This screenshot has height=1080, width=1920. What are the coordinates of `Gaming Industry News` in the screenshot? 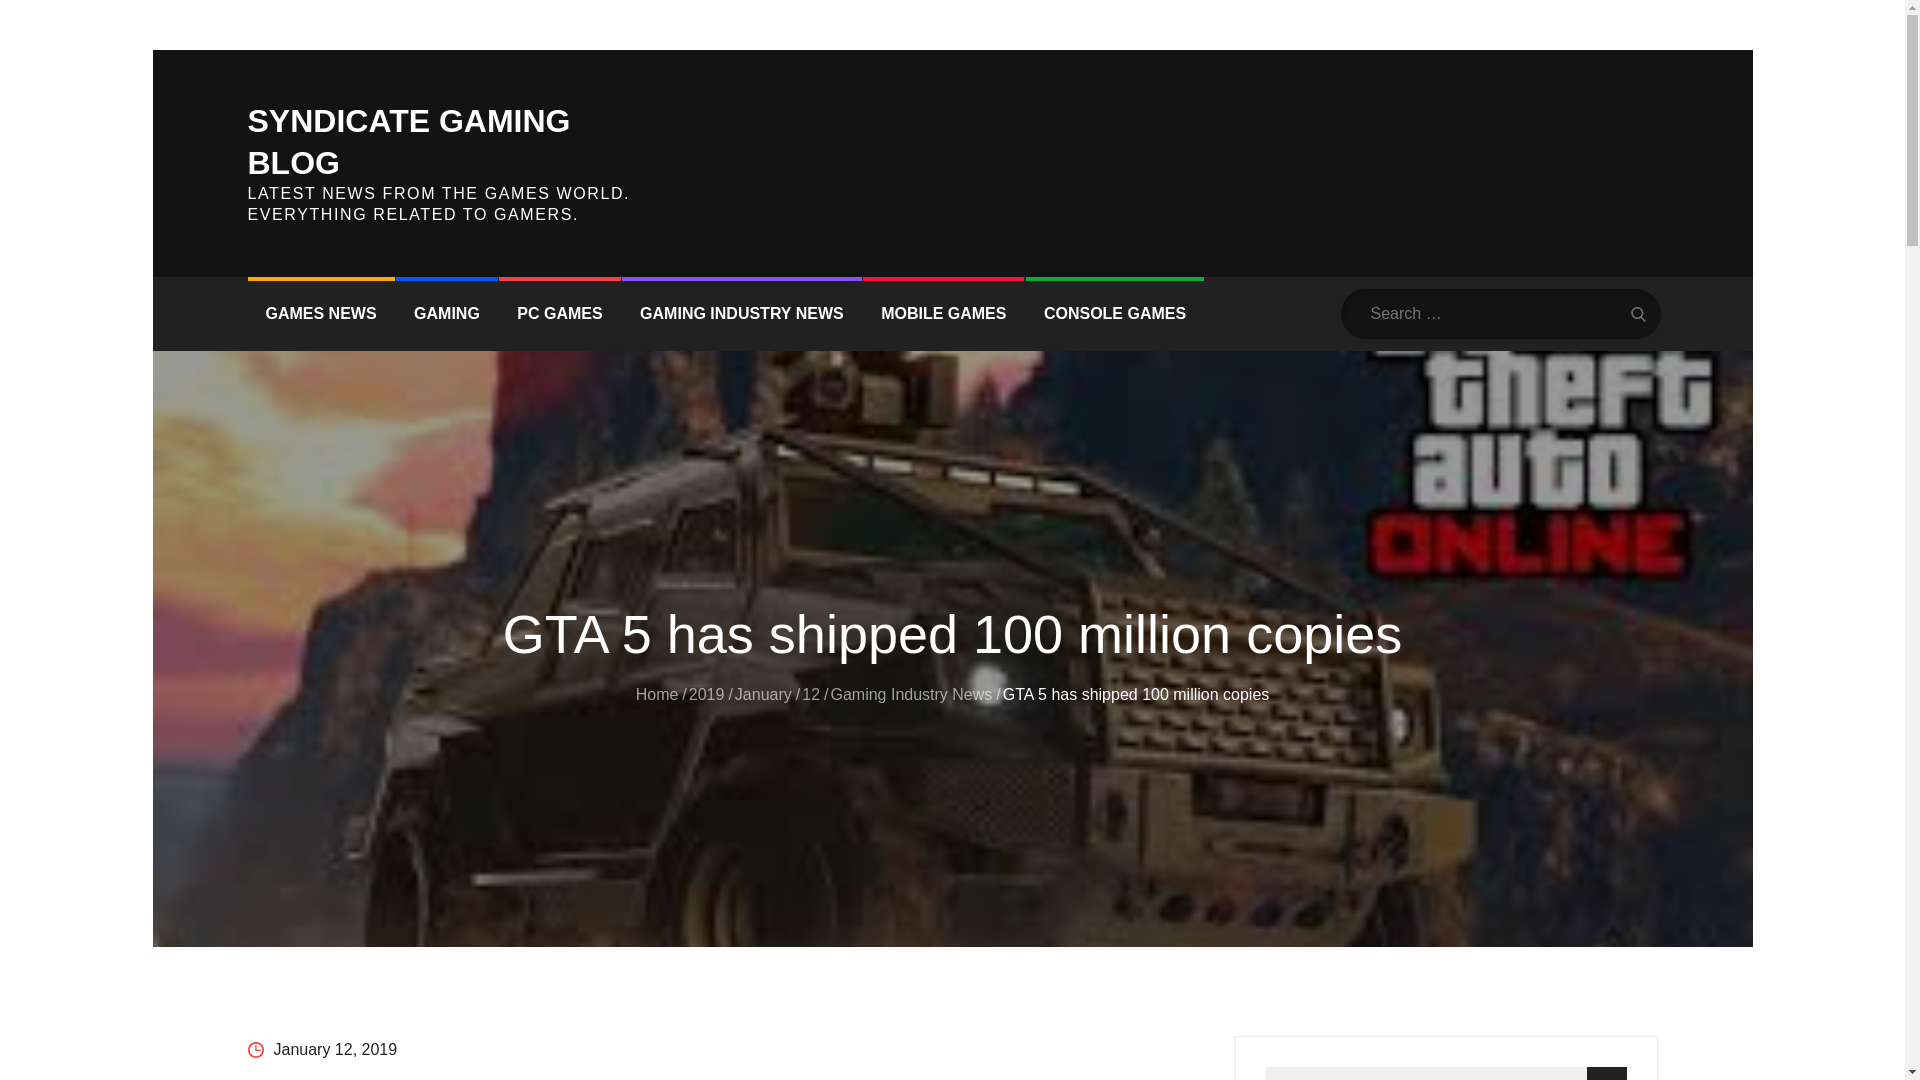 It's located at (428, 960).